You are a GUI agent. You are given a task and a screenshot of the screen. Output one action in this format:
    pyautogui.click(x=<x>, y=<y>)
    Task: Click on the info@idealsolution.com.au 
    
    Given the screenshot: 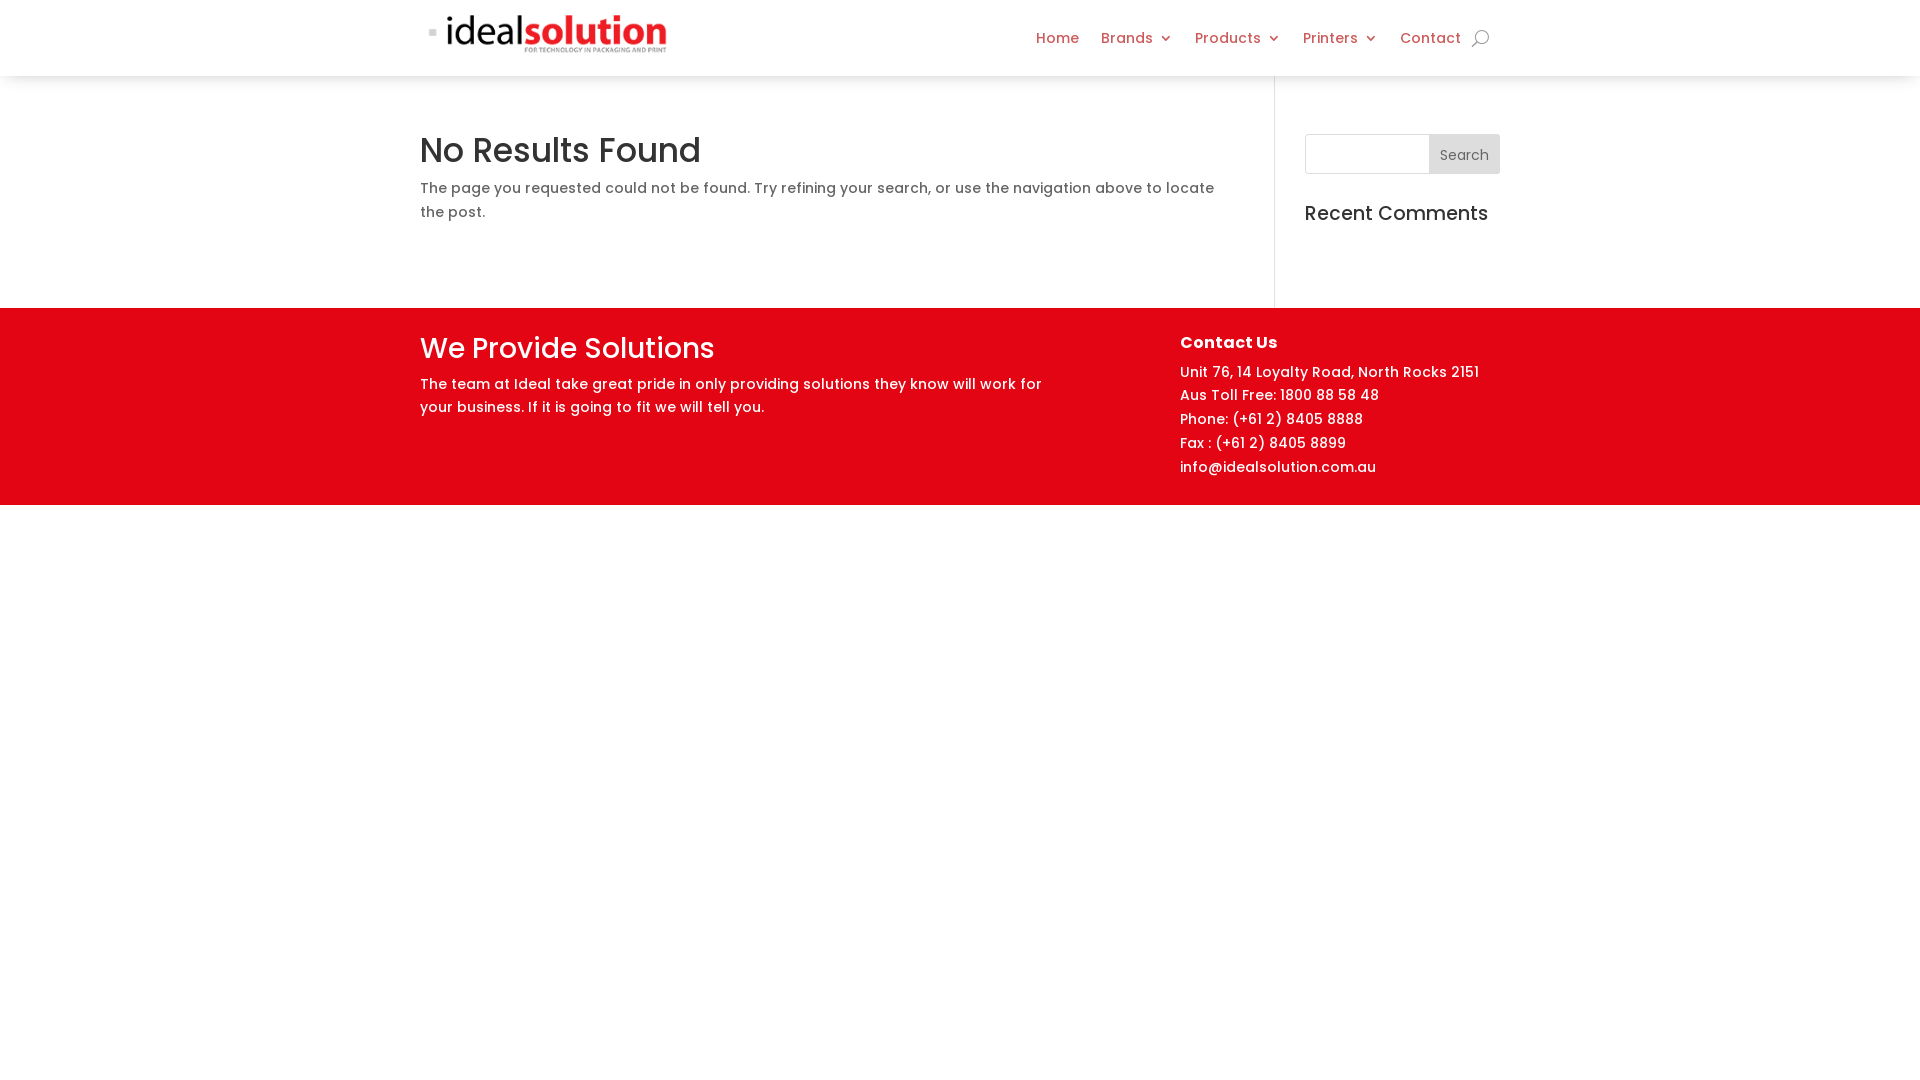 What is the action you would take?
    pyautogui.click(x=1280, y=467)
    